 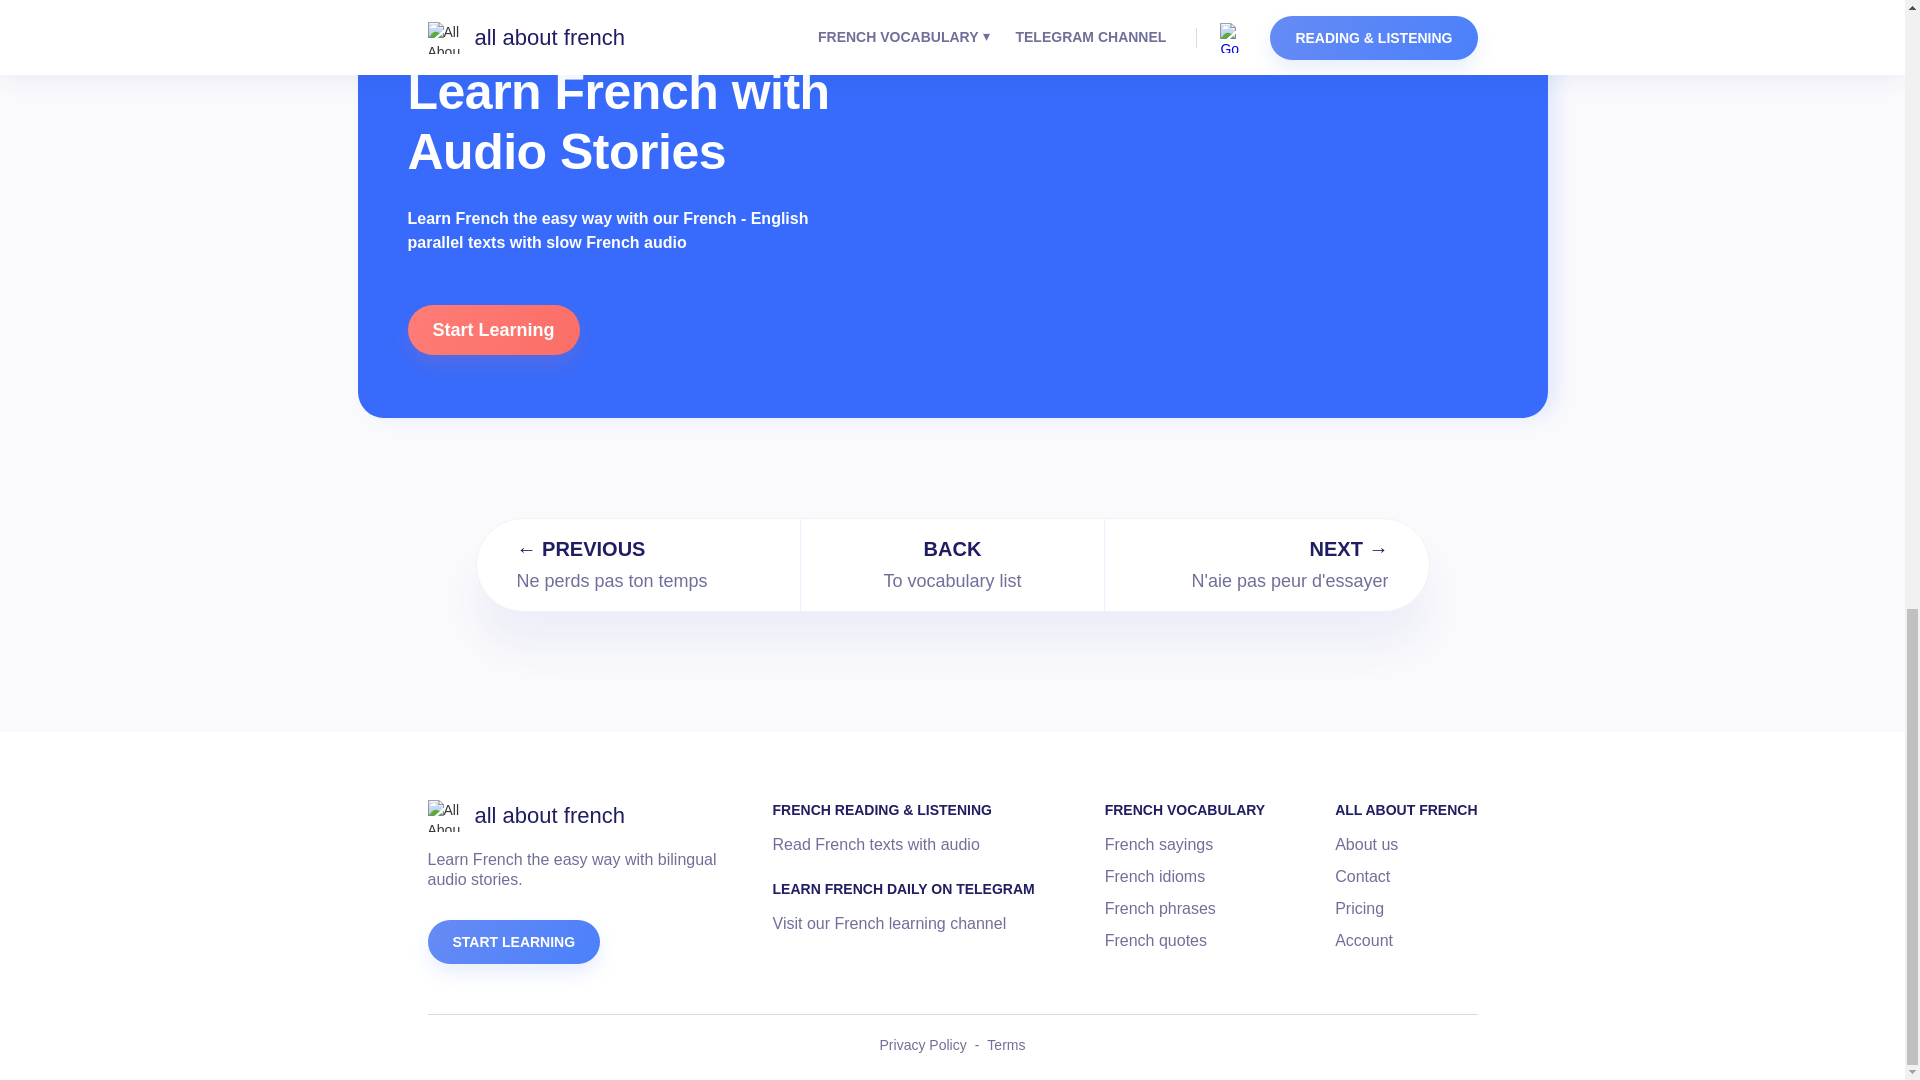 I want to click on Visit our French learning channel, so click(x=890, y=924).